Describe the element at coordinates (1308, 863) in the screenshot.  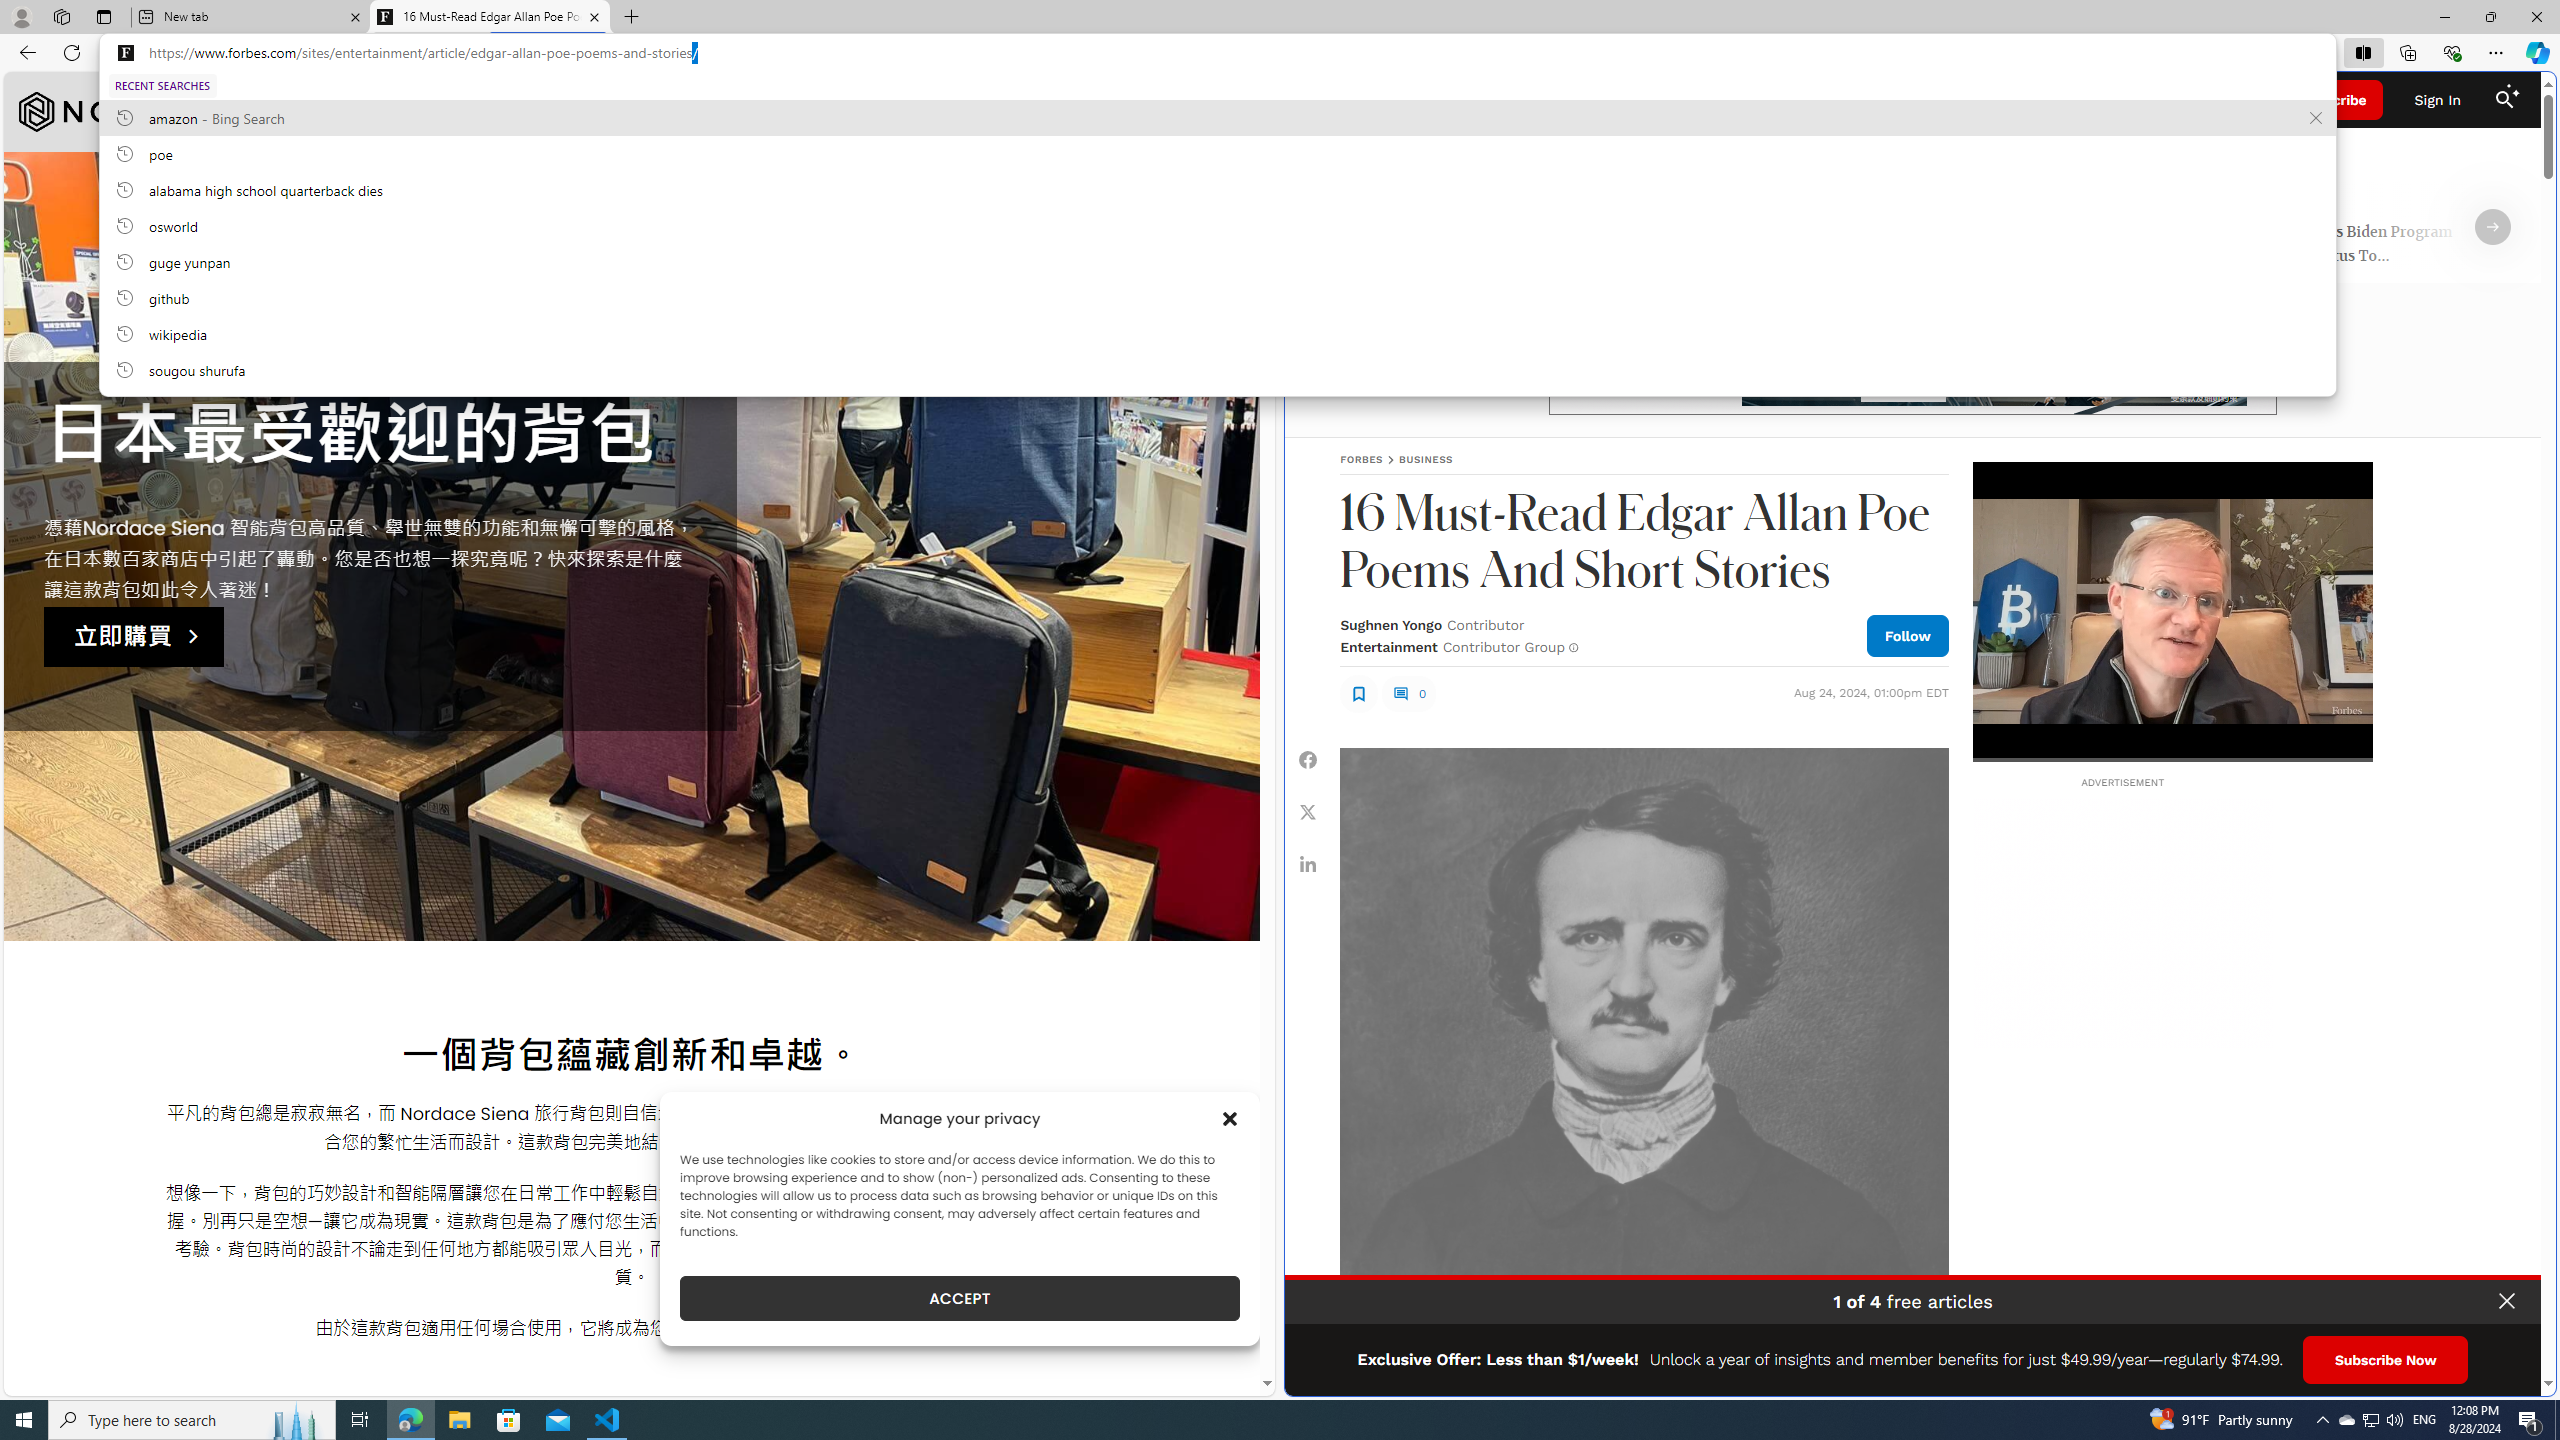
I see `Class: fs-icon fs-icon--linkedin` at that location.